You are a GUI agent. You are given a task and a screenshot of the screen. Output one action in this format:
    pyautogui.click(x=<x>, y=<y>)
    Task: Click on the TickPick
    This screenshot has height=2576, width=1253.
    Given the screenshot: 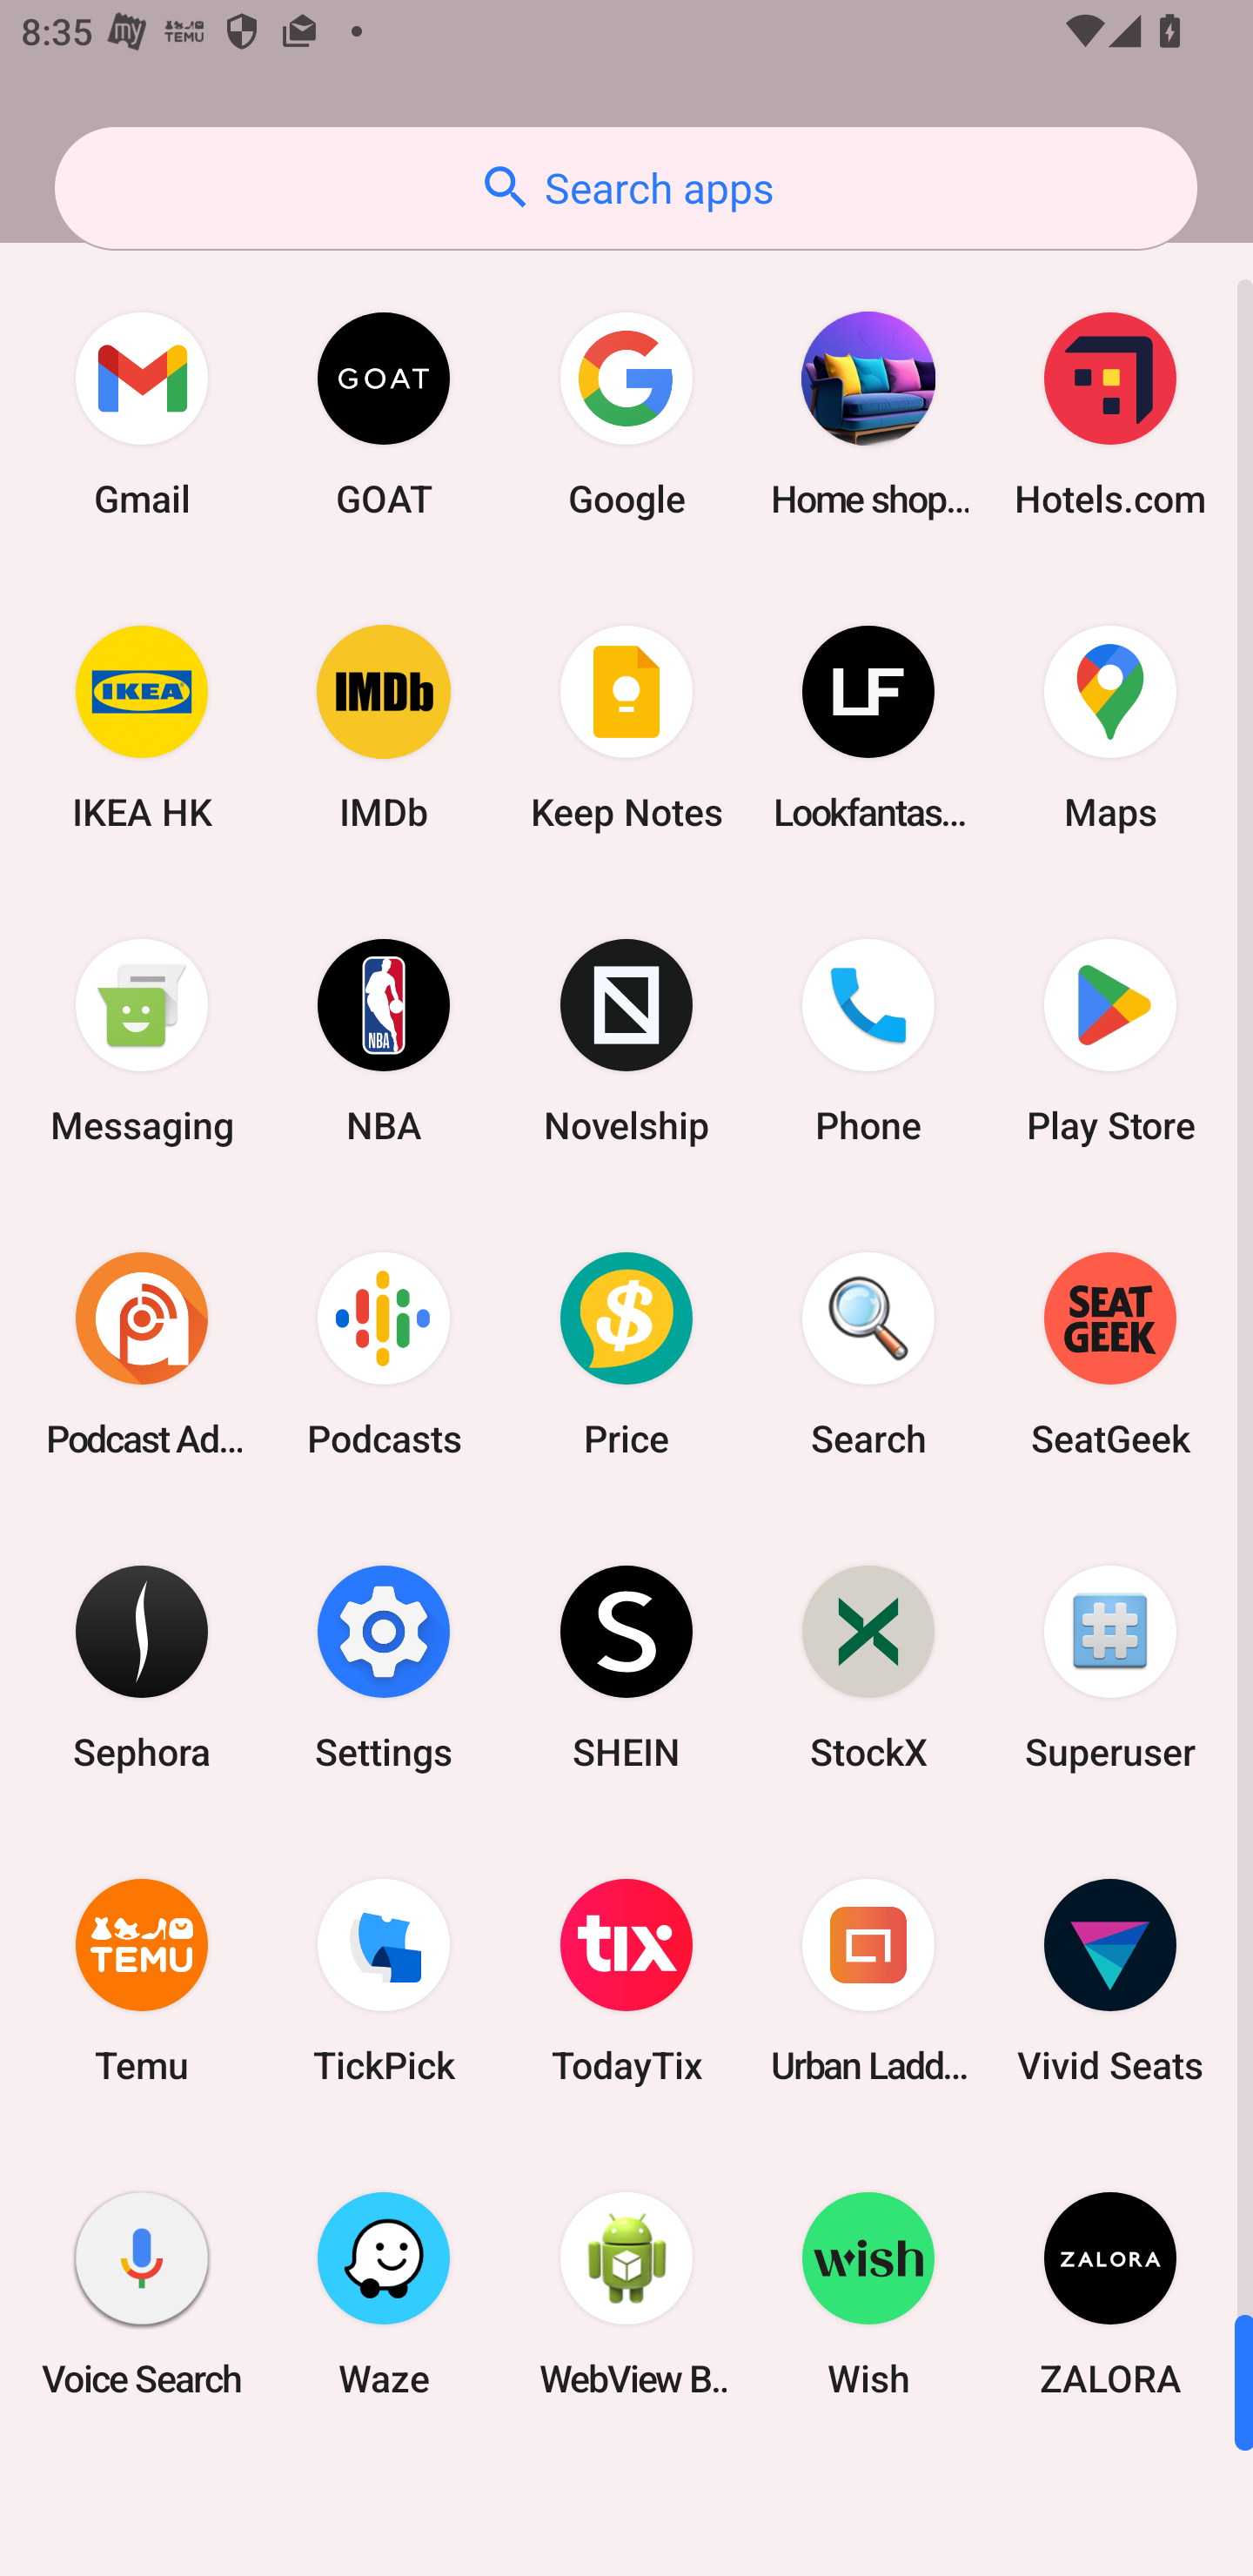 What is the action you would take?
    pyautogui.click(x=384, y=1981)
    